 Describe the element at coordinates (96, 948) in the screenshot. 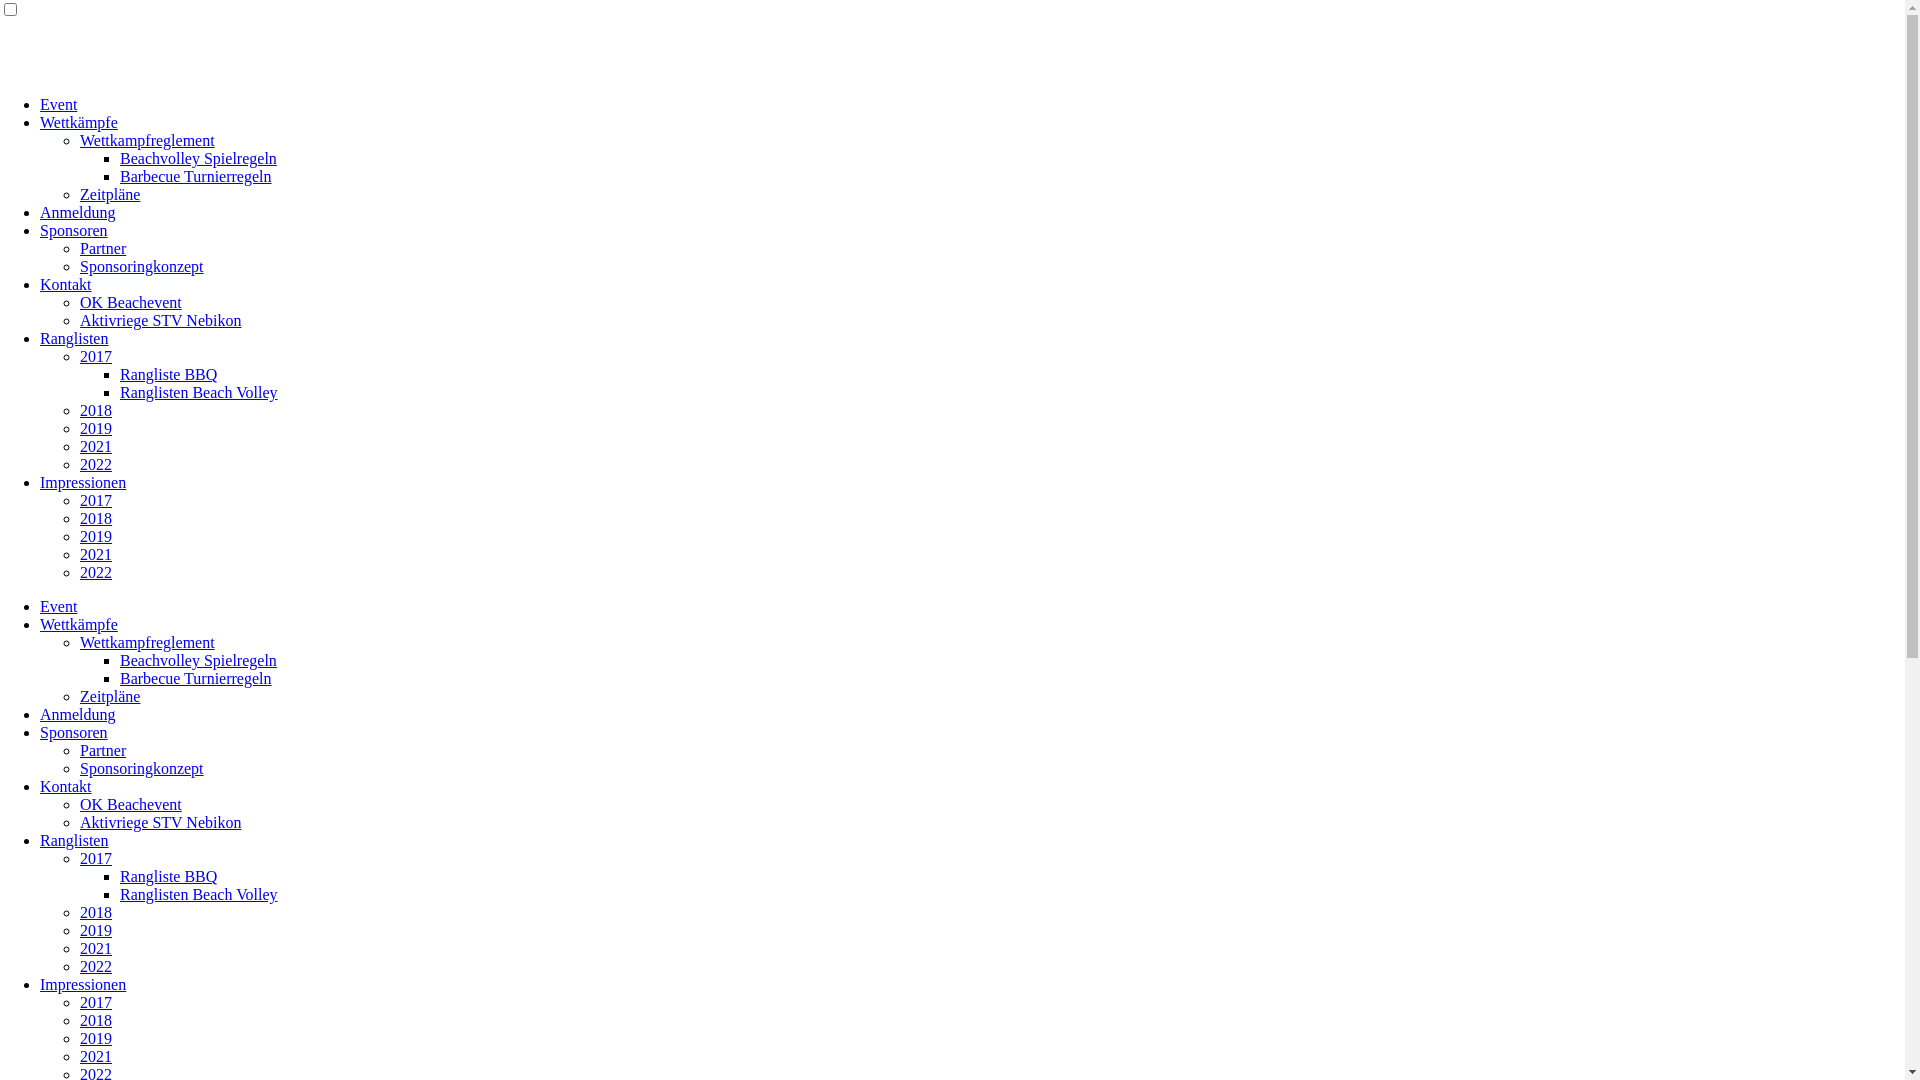

I see `2021` at that location.